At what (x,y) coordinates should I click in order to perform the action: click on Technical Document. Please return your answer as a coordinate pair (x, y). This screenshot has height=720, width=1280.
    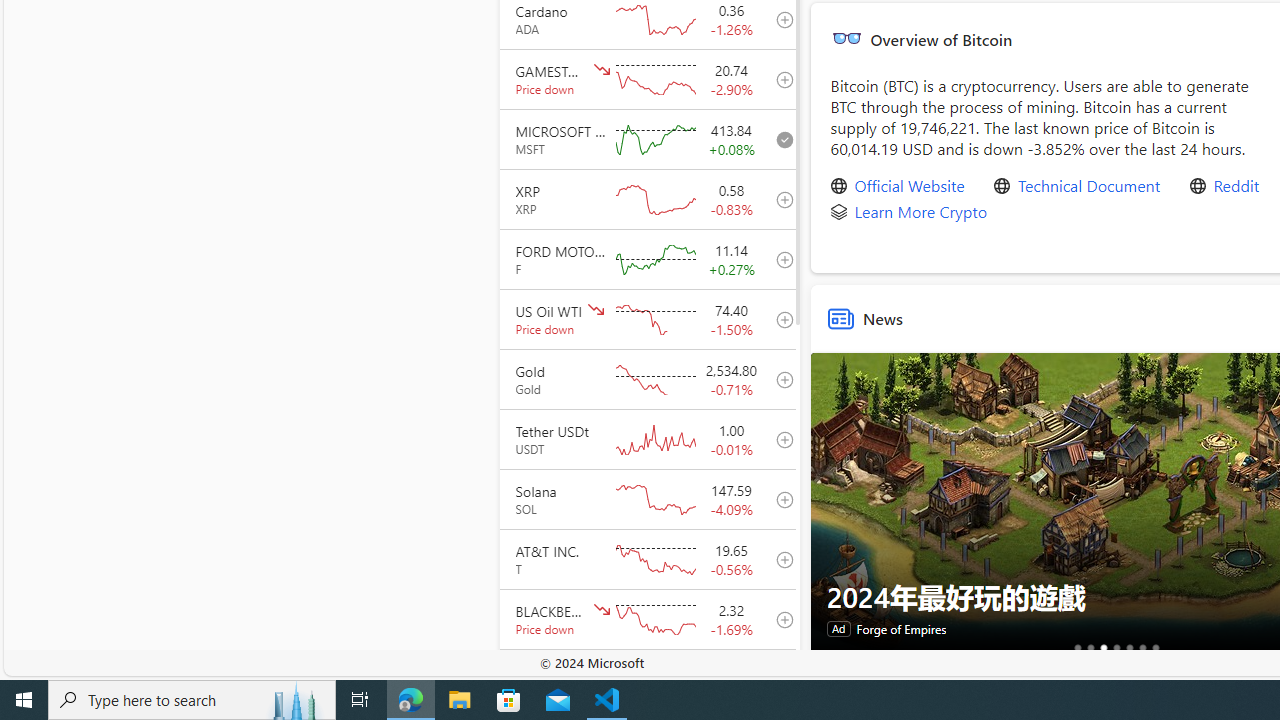
    Looking at the image, I should click on (1088, 186).